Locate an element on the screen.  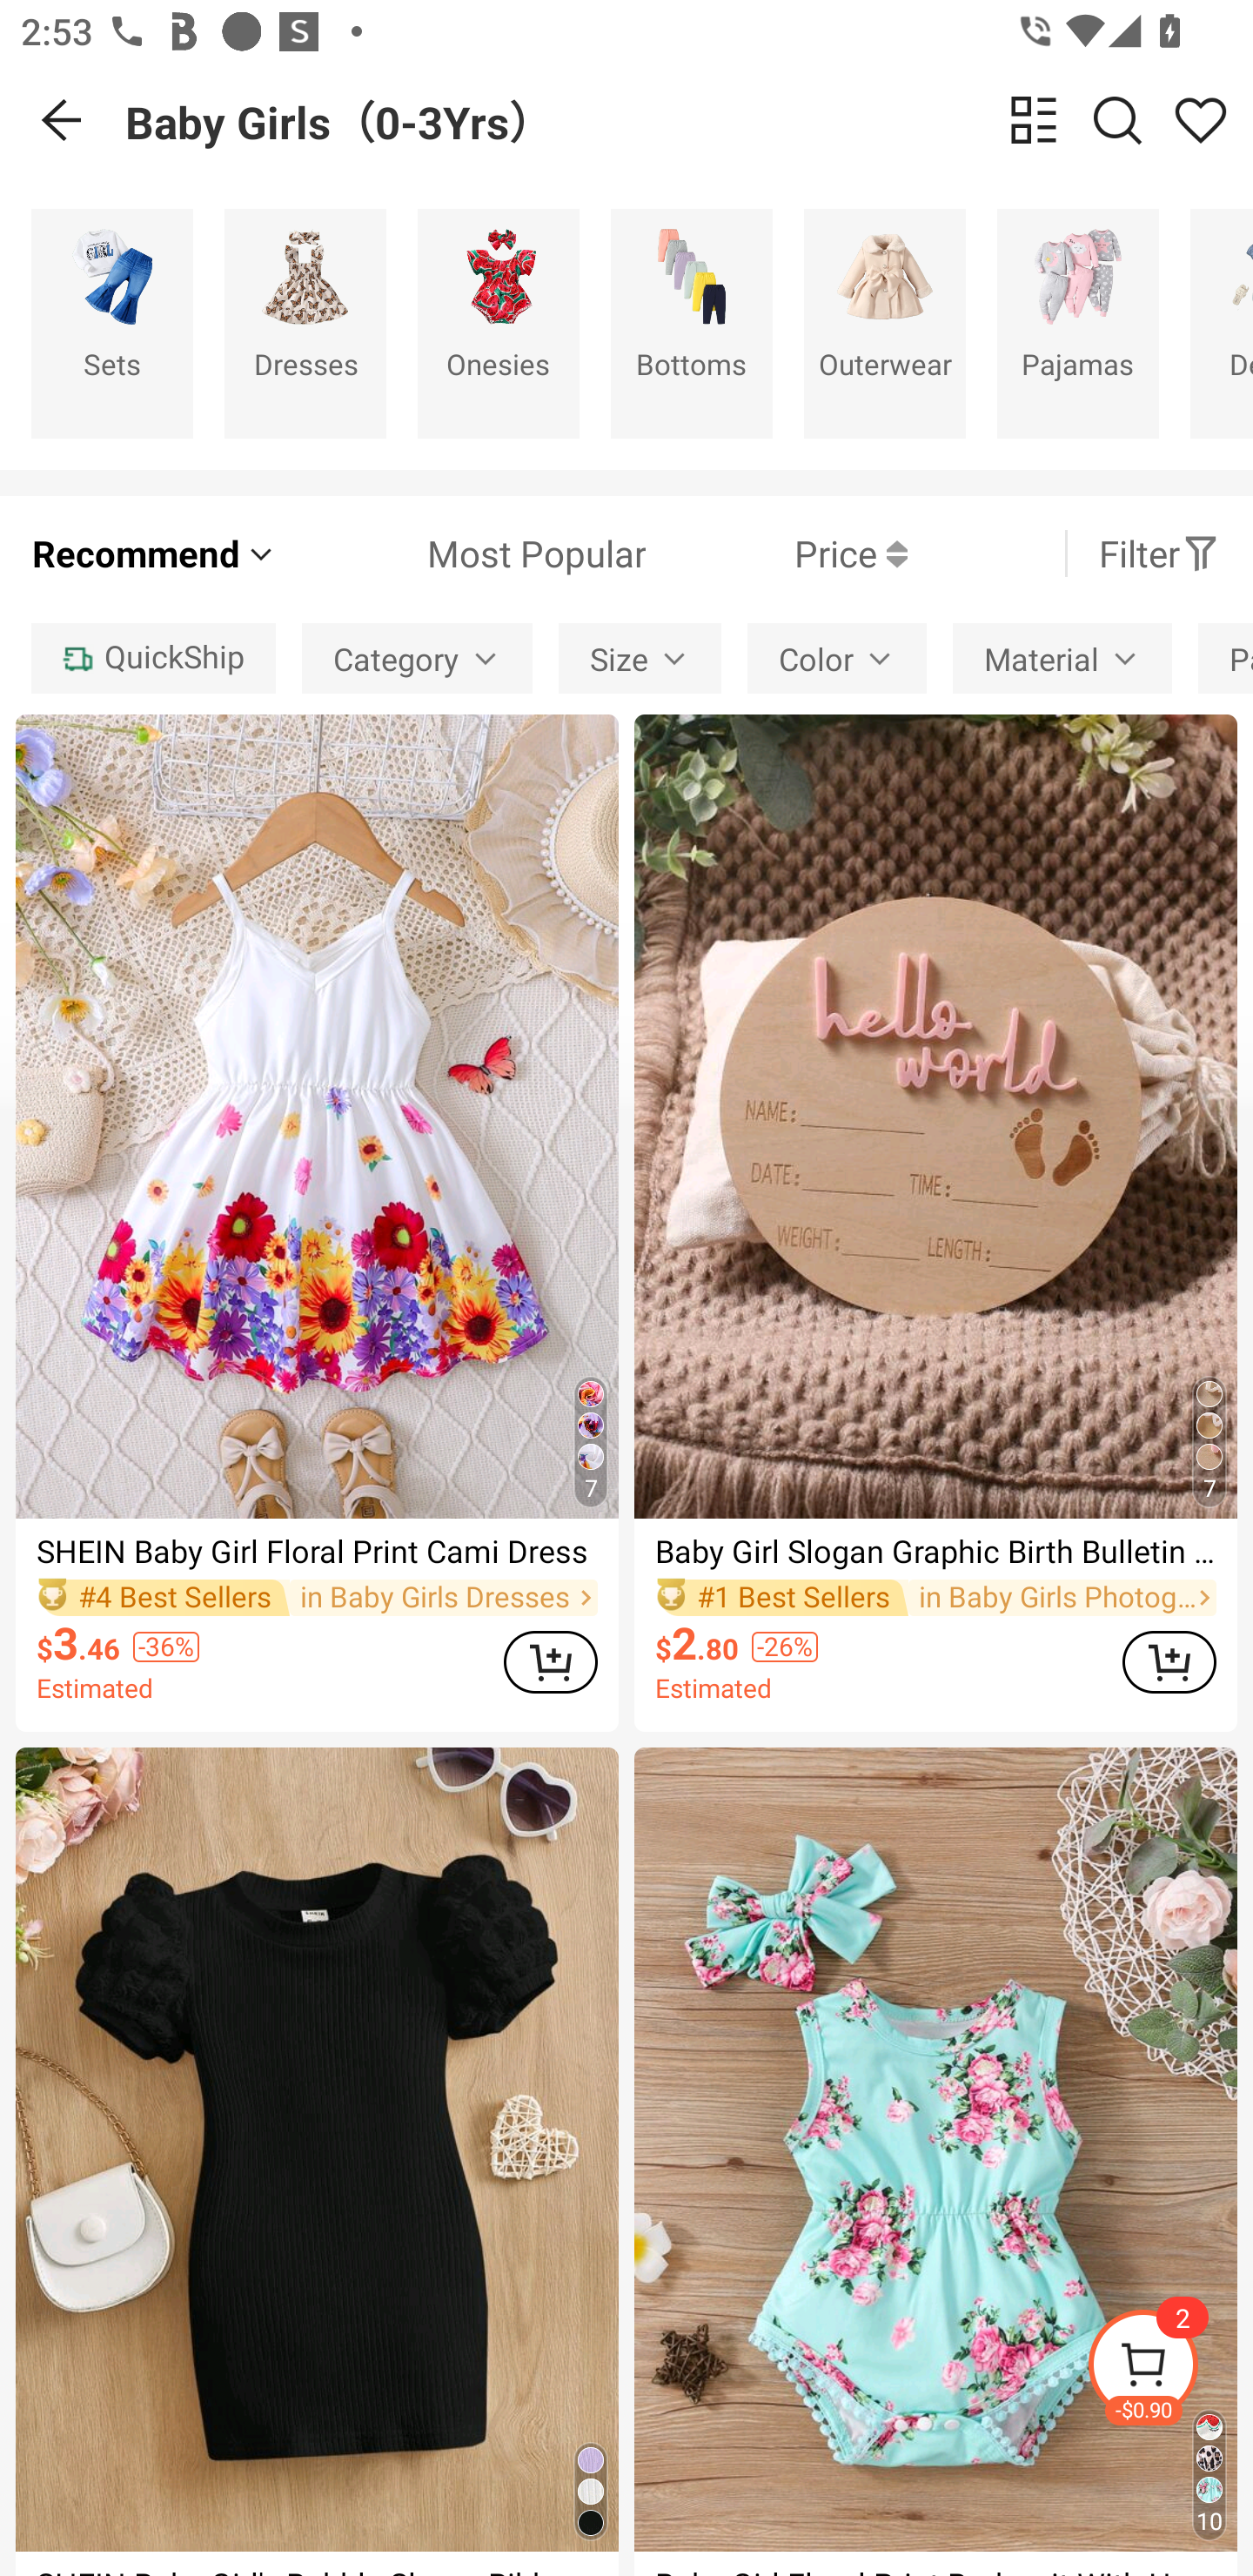
Material is located at coordinates (1062, 658).